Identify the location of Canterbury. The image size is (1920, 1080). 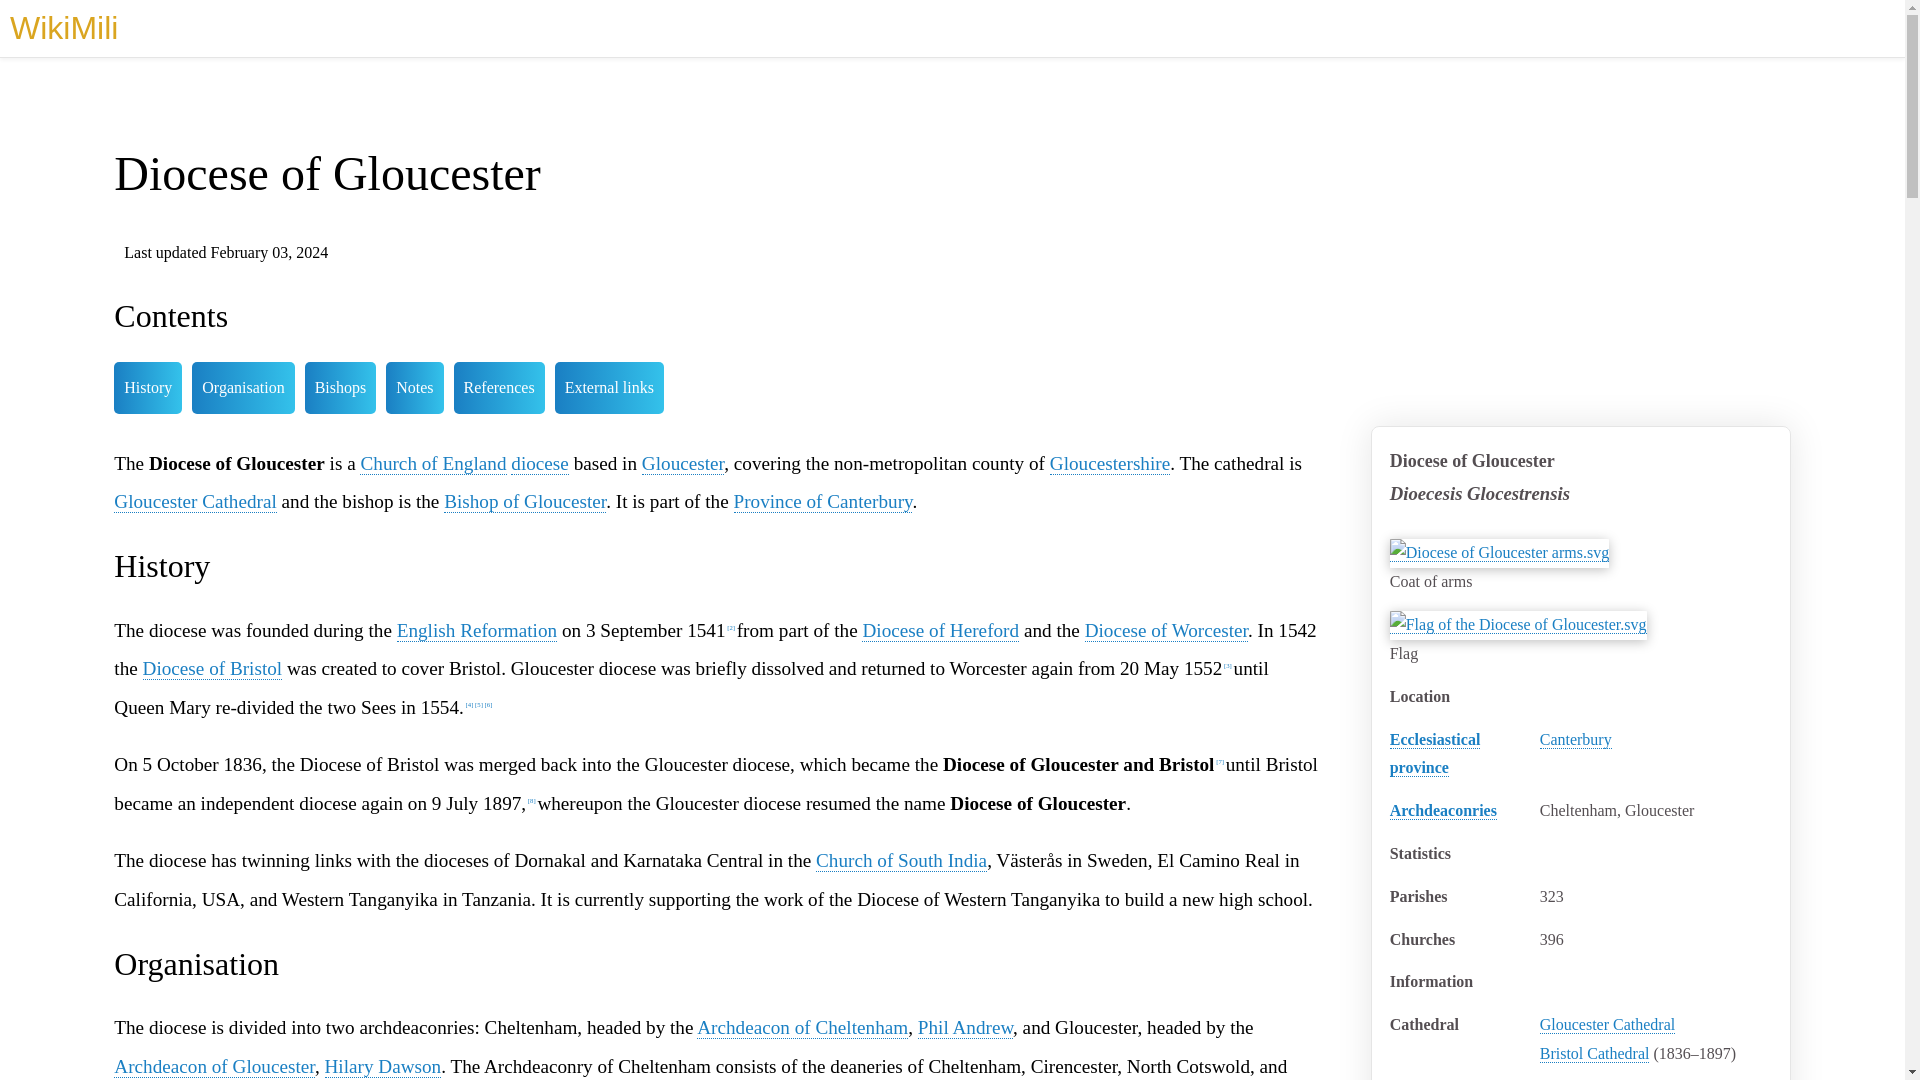
(1576, 740).